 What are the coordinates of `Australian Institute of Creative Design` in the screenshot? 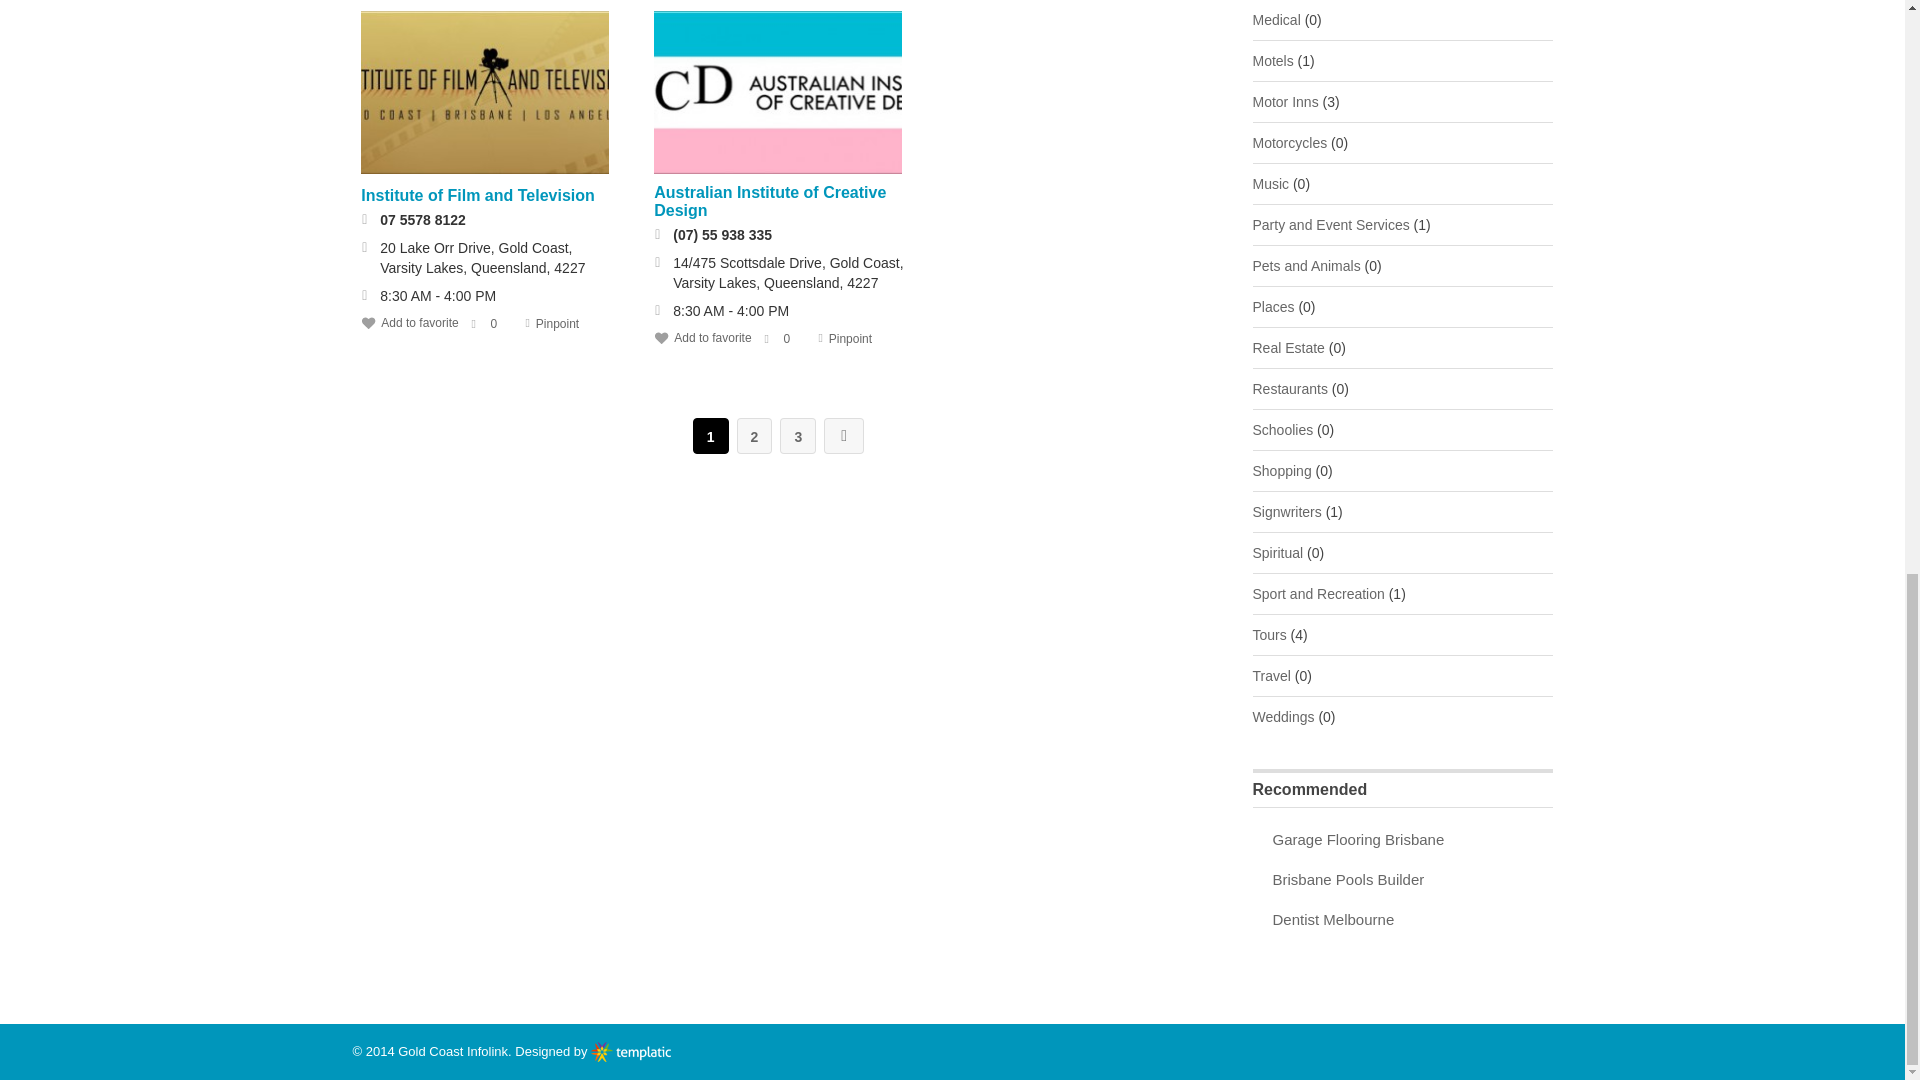 It's located at (770, 201).